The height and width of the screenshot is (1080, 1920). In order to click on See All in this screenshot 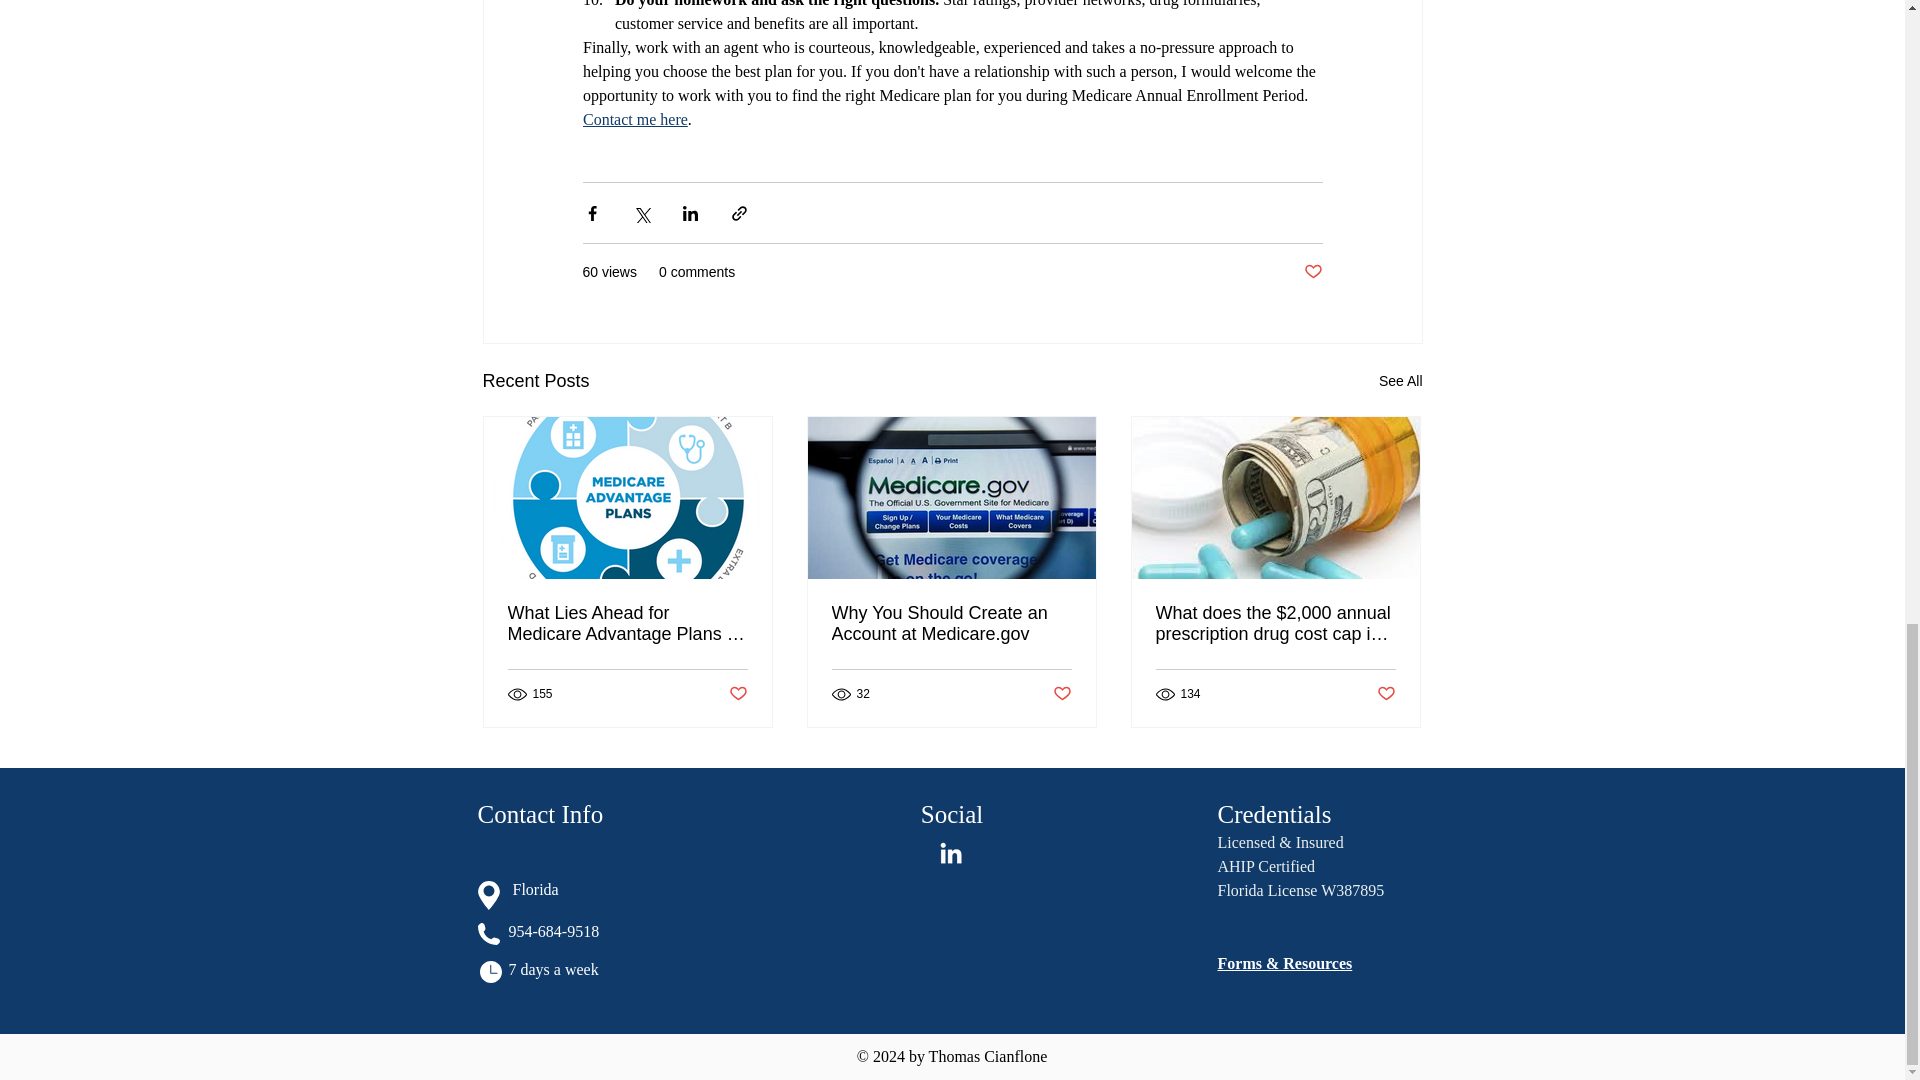, I will do `click(1400, 382)`.